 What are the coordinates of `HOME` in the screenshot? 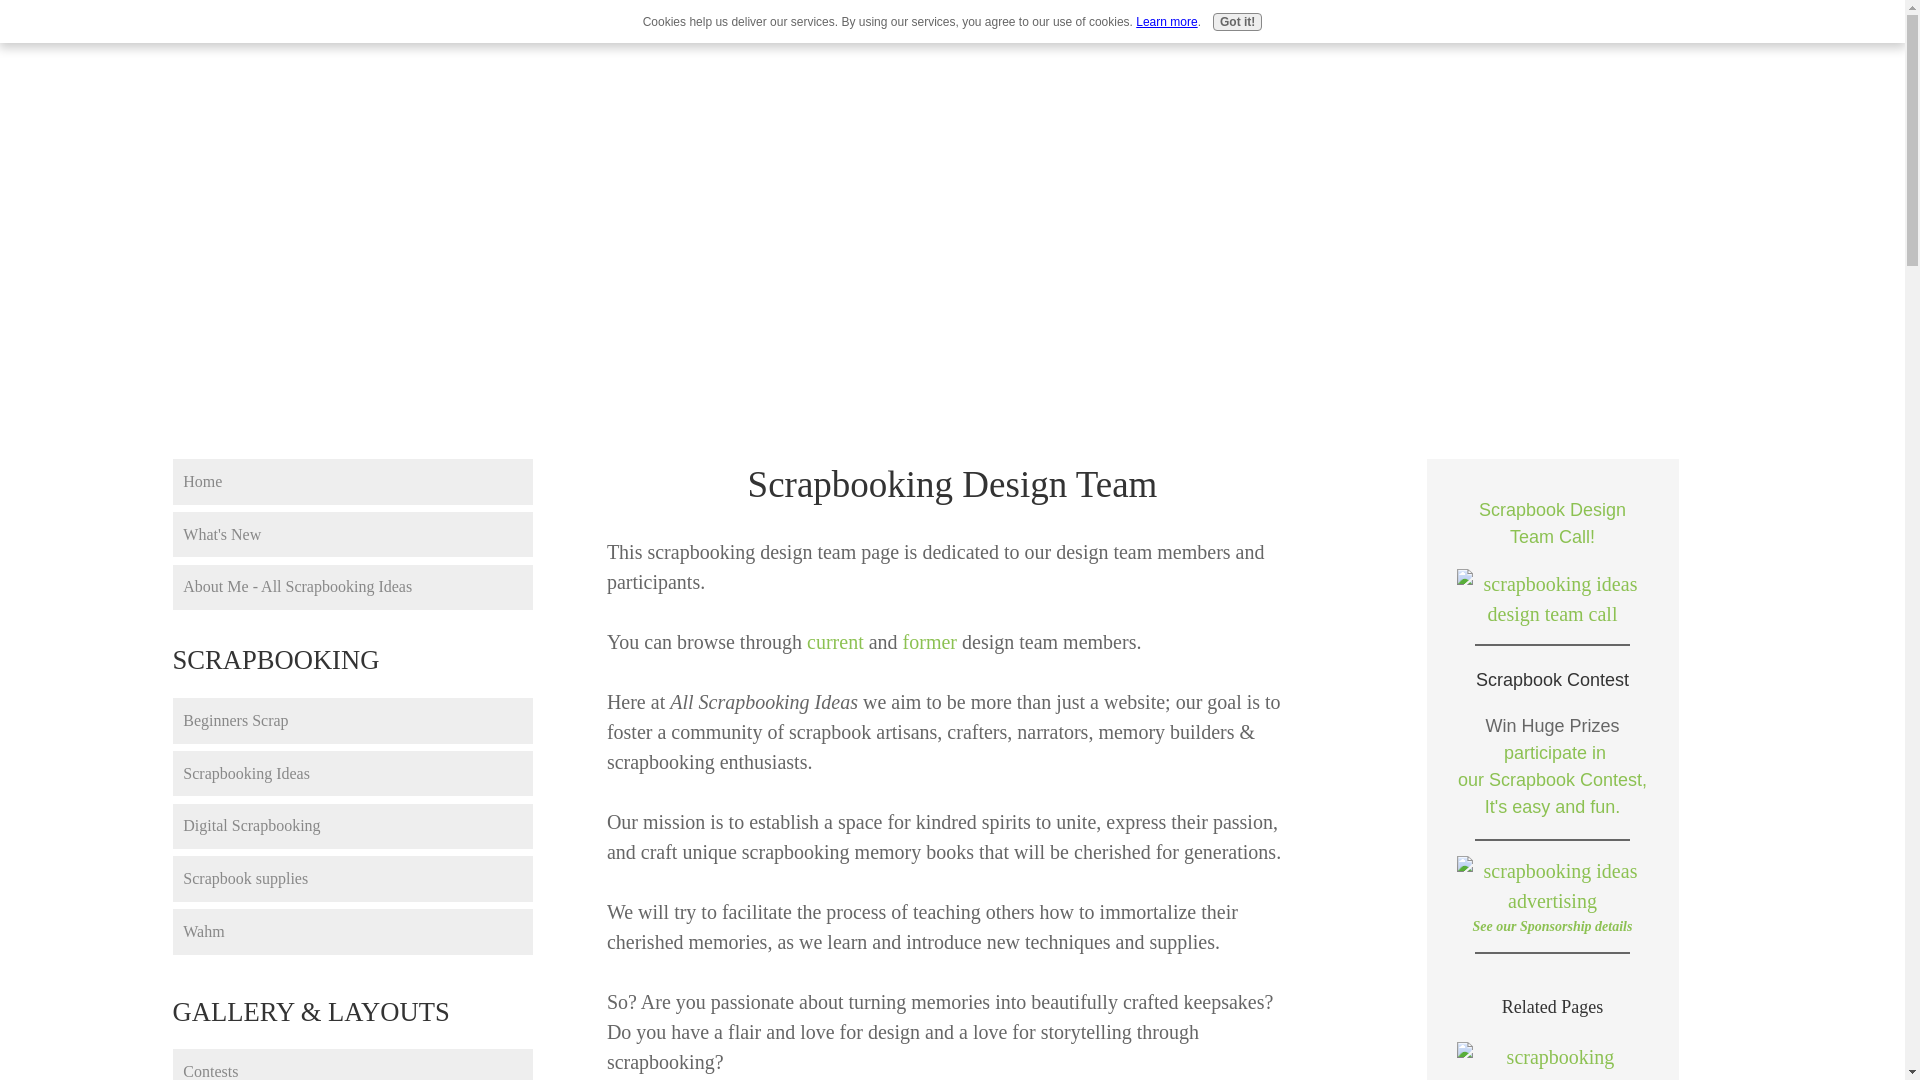 It's located at (268, 26).